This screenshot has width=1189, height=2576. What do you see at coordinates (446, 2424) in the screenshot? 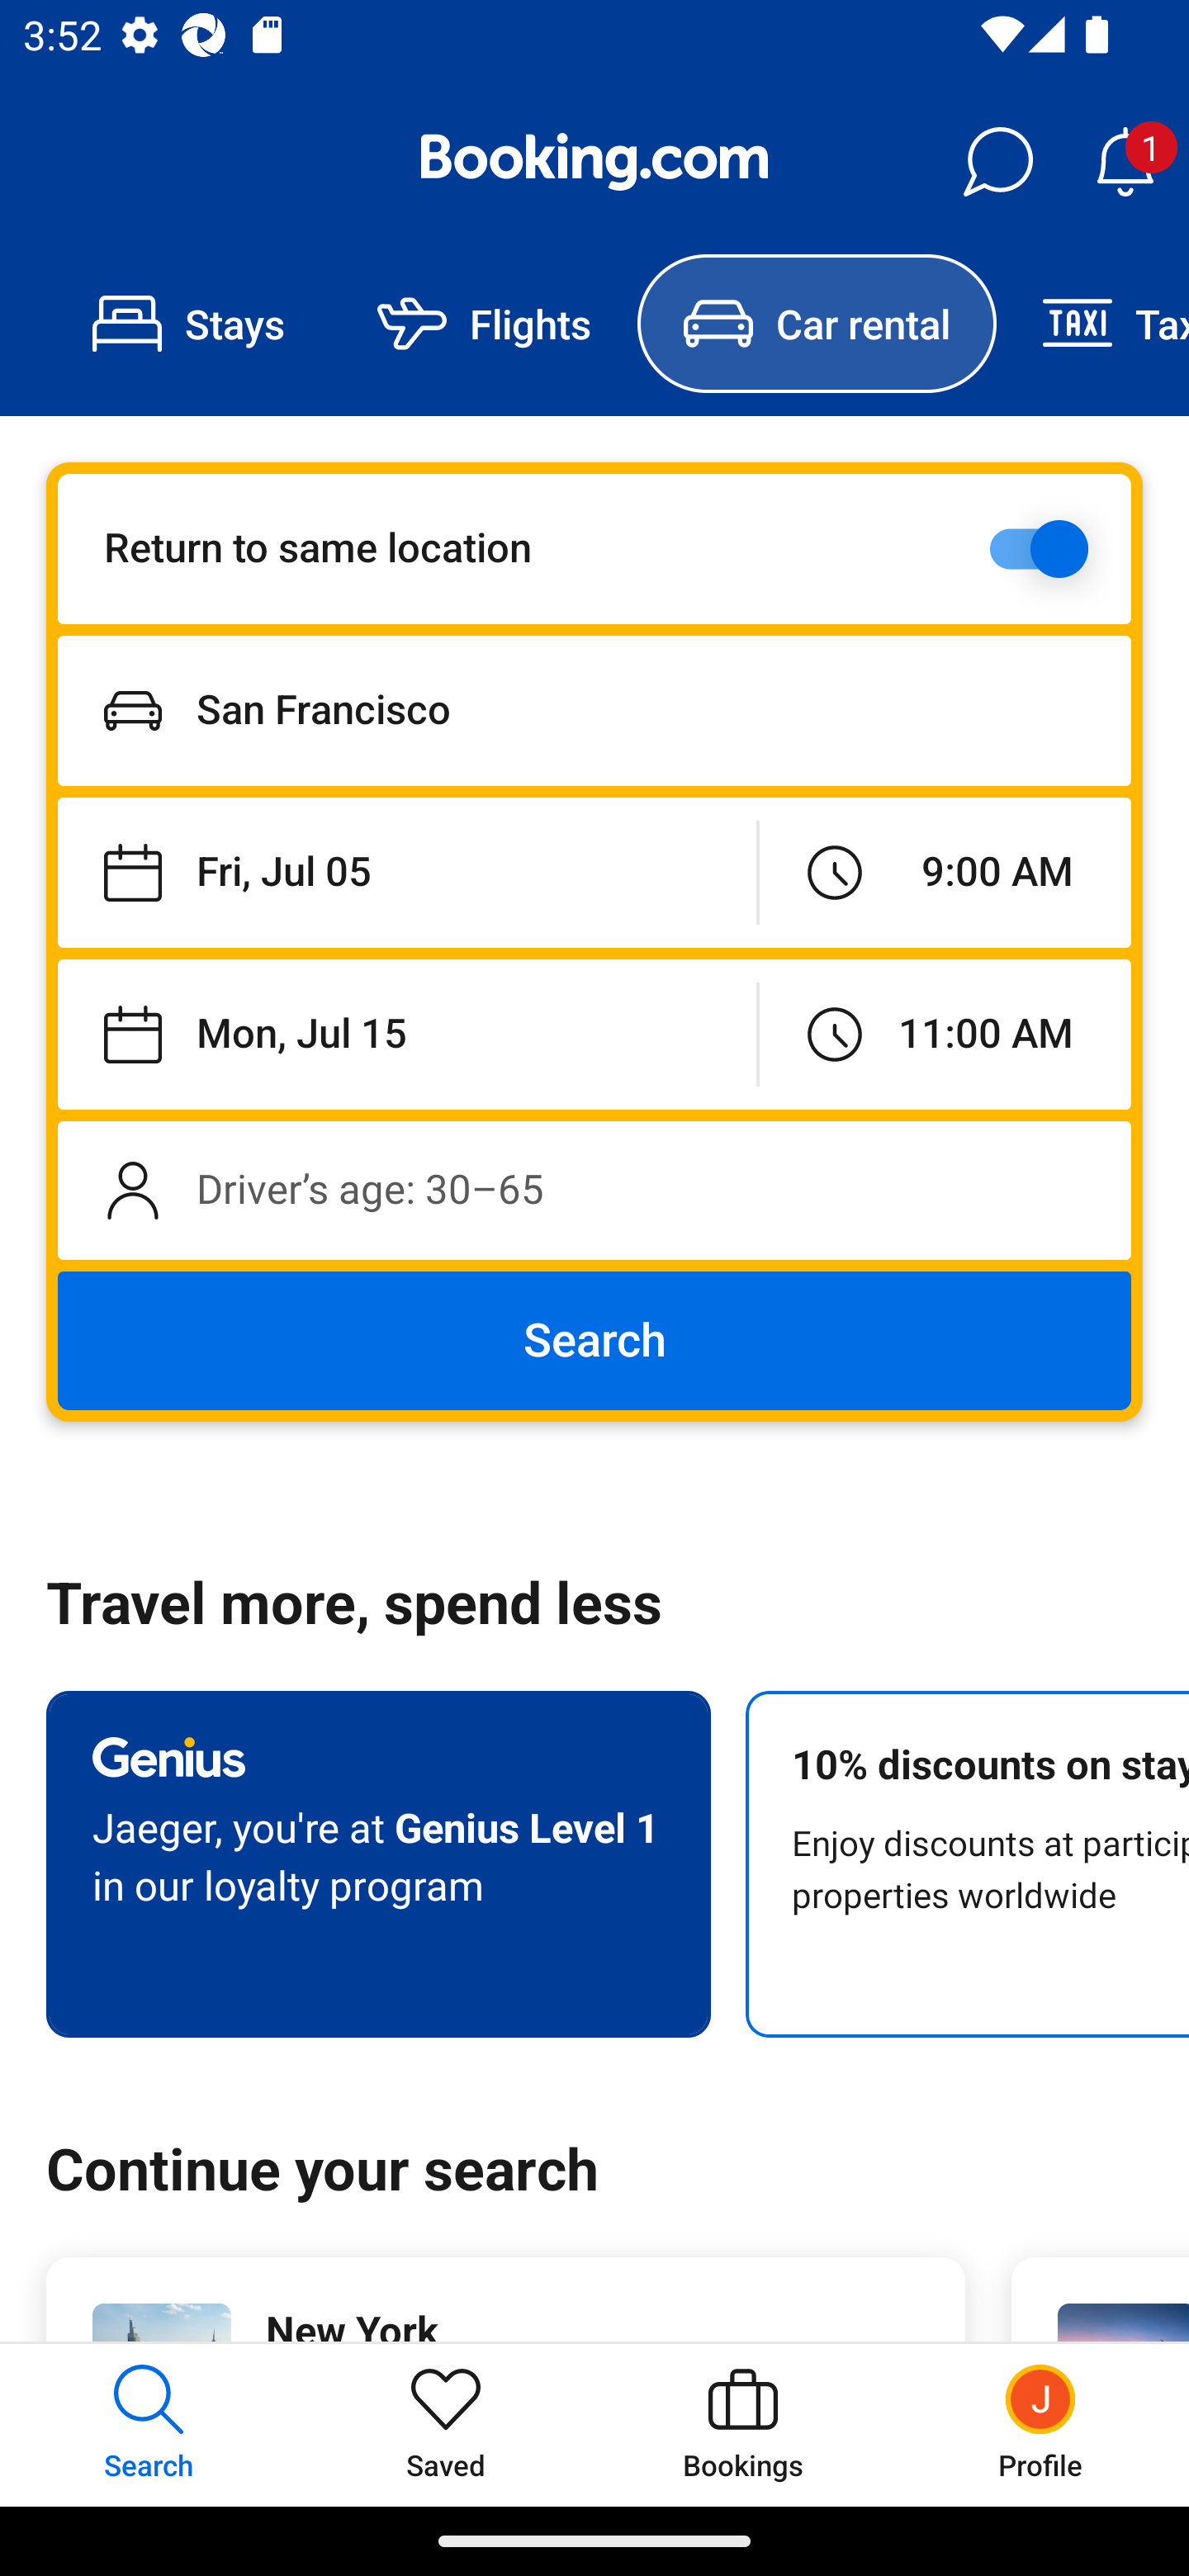
I see `Saved` at bounding box center [446, 2424].